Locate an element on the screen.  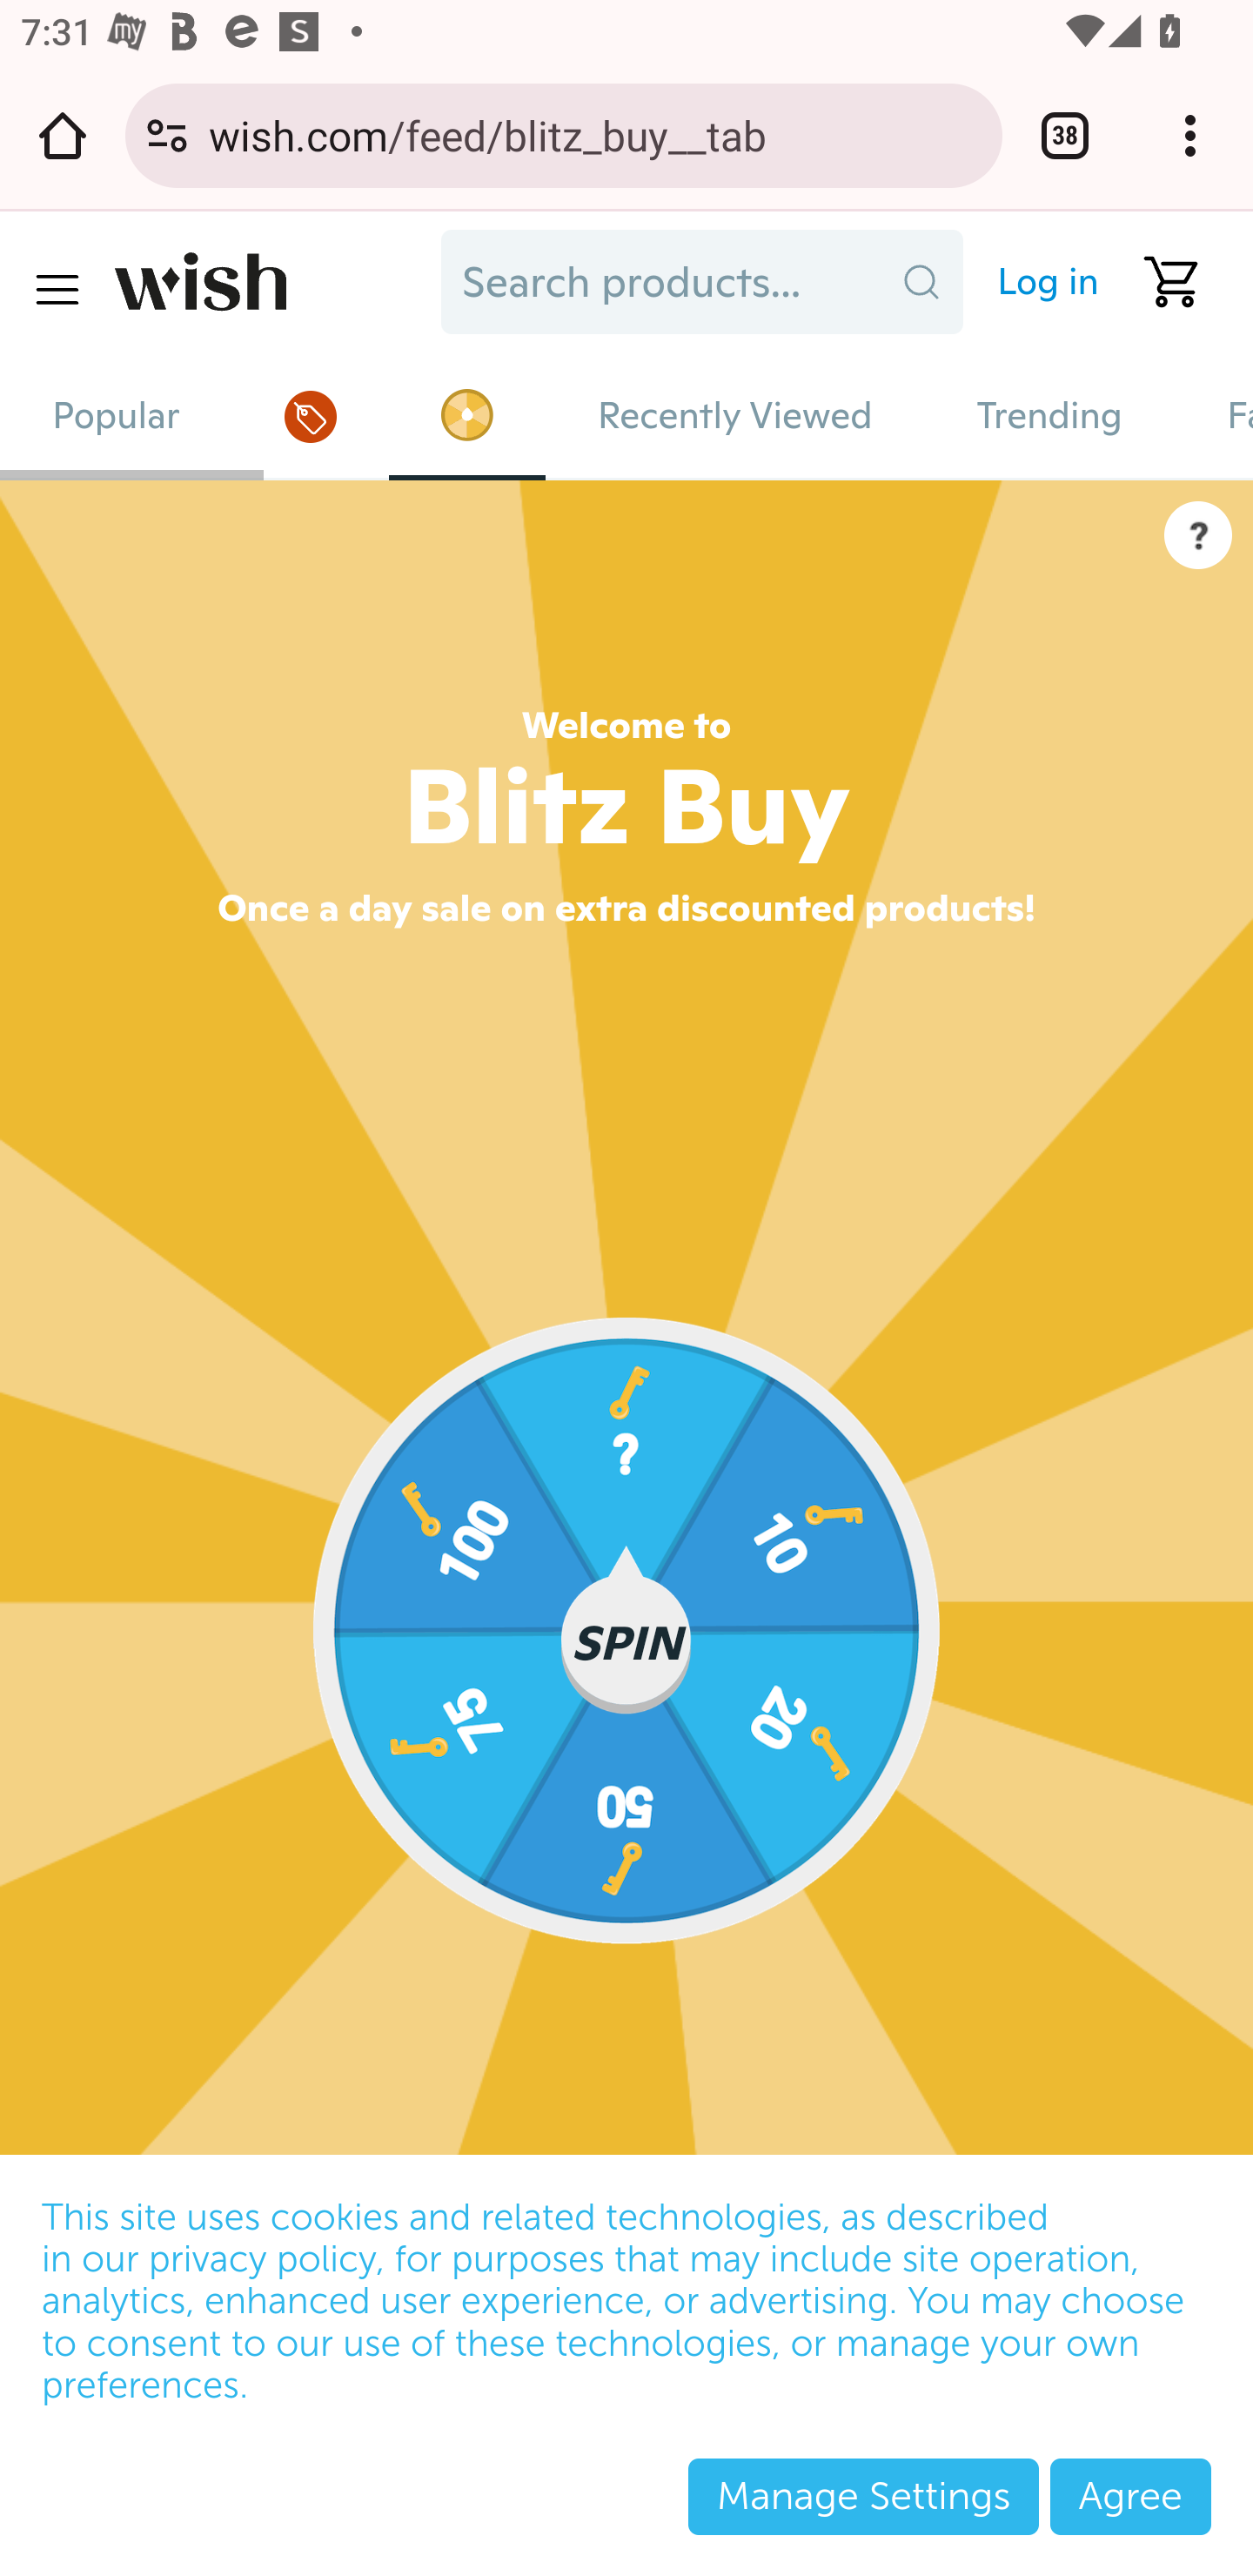
Connection is secure is located at coordinates (167, 135).